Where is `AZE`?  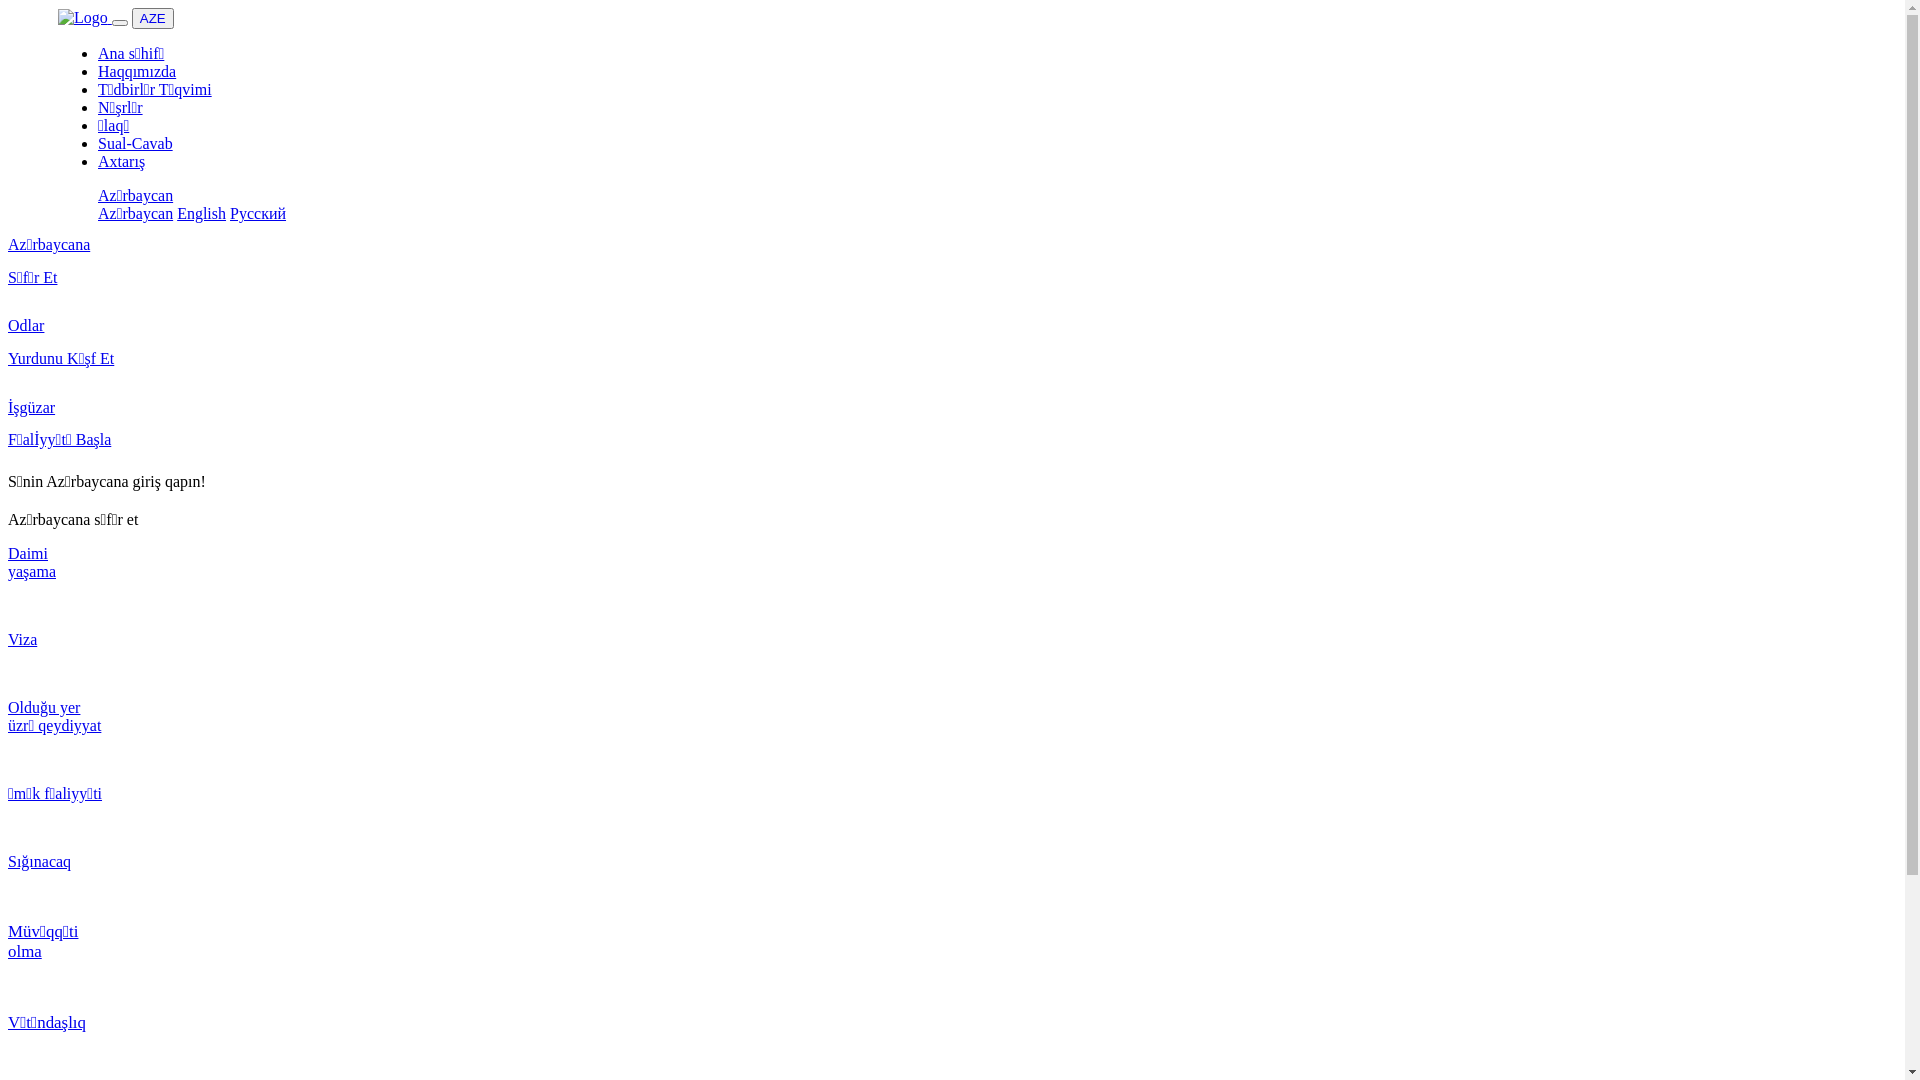
AZE is located at coordinates (153, 18).